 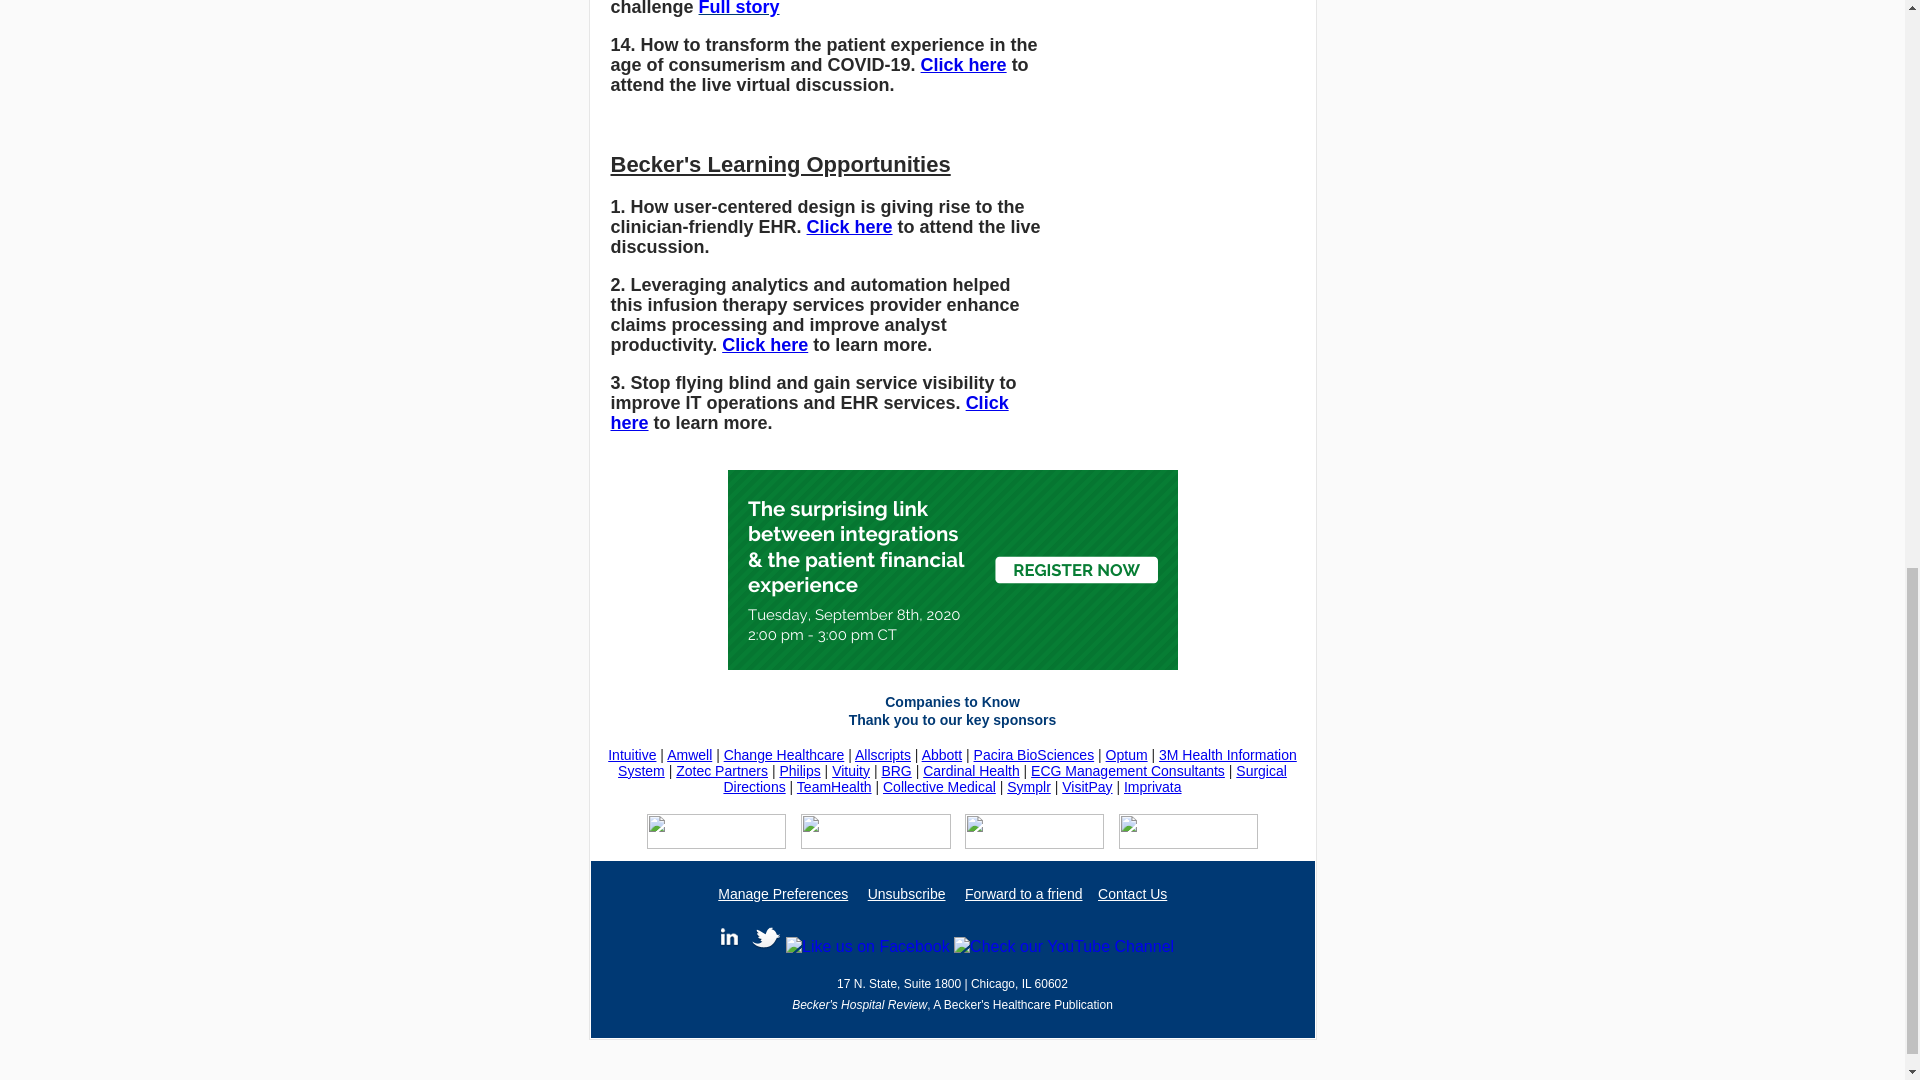 I want to click on Like us on Facebook, so click(x=868, y=946).